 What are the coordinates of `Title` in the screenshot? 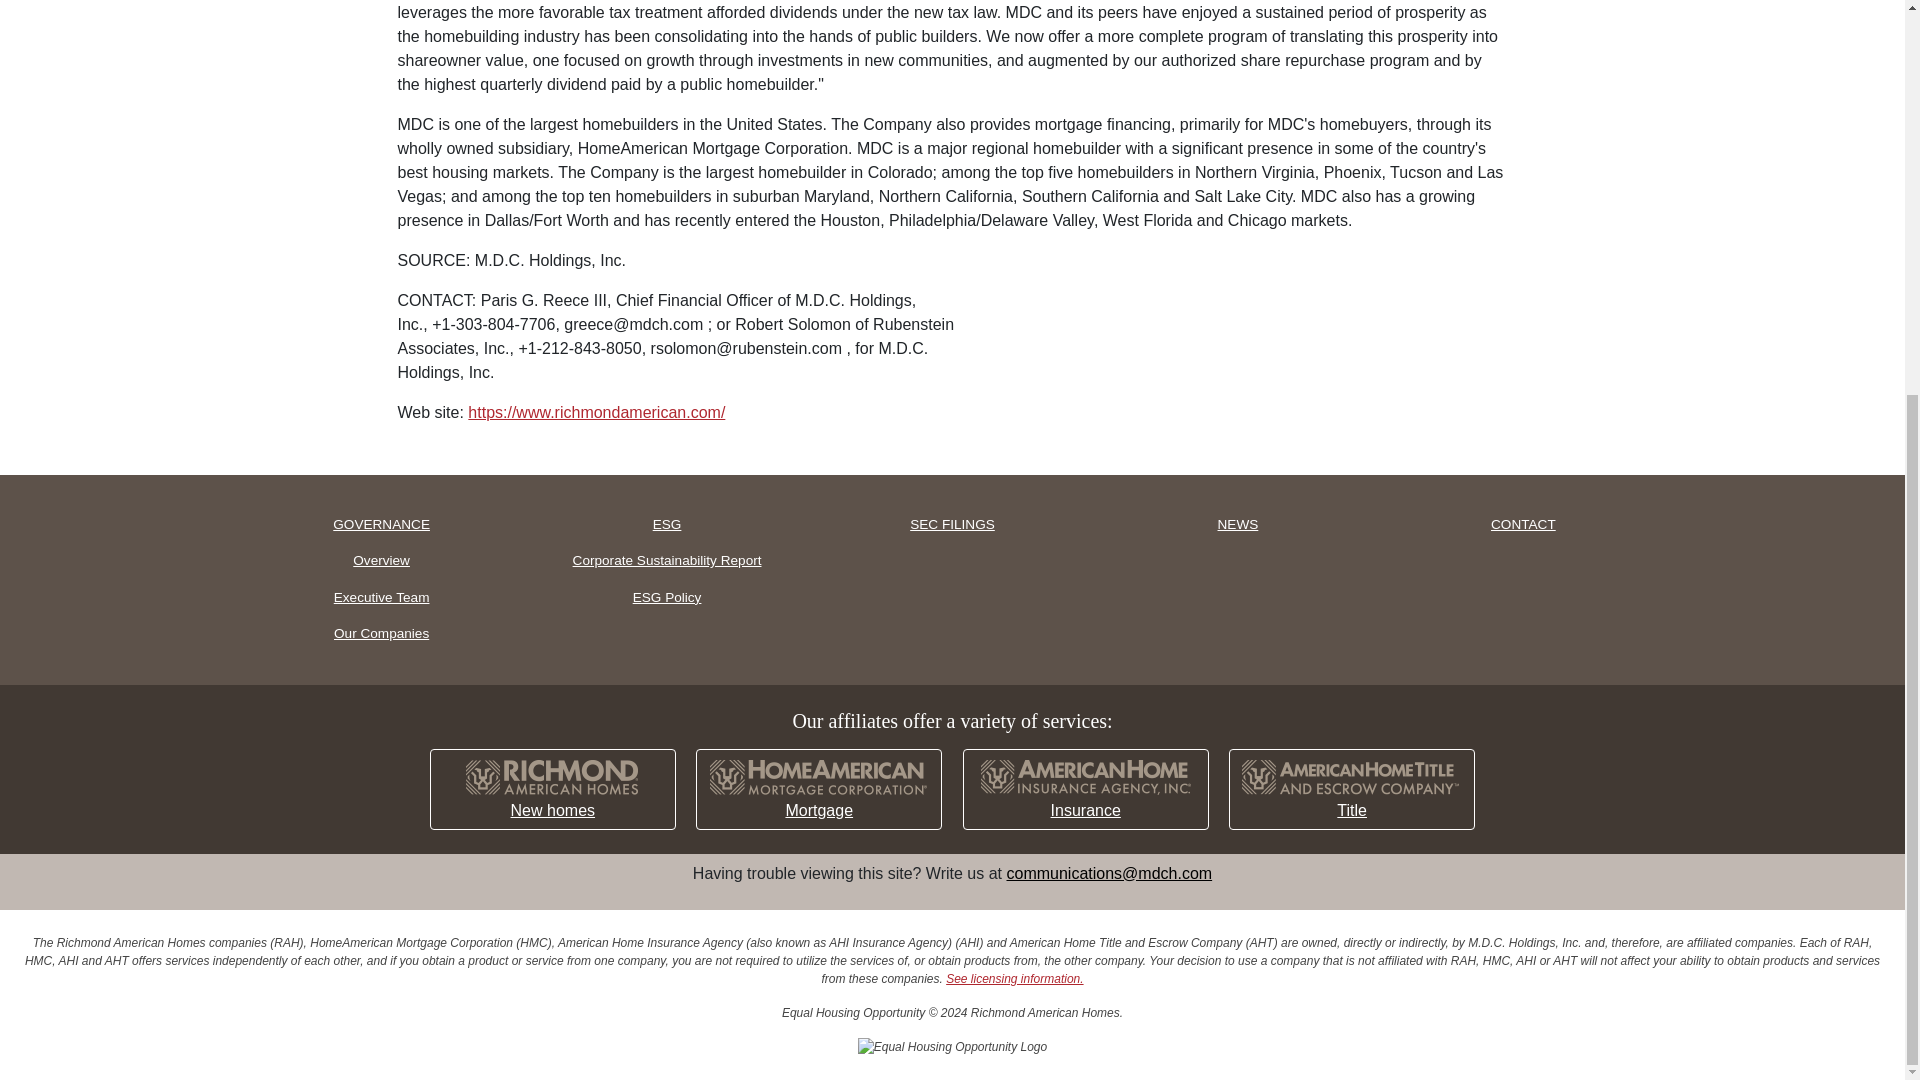 It's located at (1351, 790).